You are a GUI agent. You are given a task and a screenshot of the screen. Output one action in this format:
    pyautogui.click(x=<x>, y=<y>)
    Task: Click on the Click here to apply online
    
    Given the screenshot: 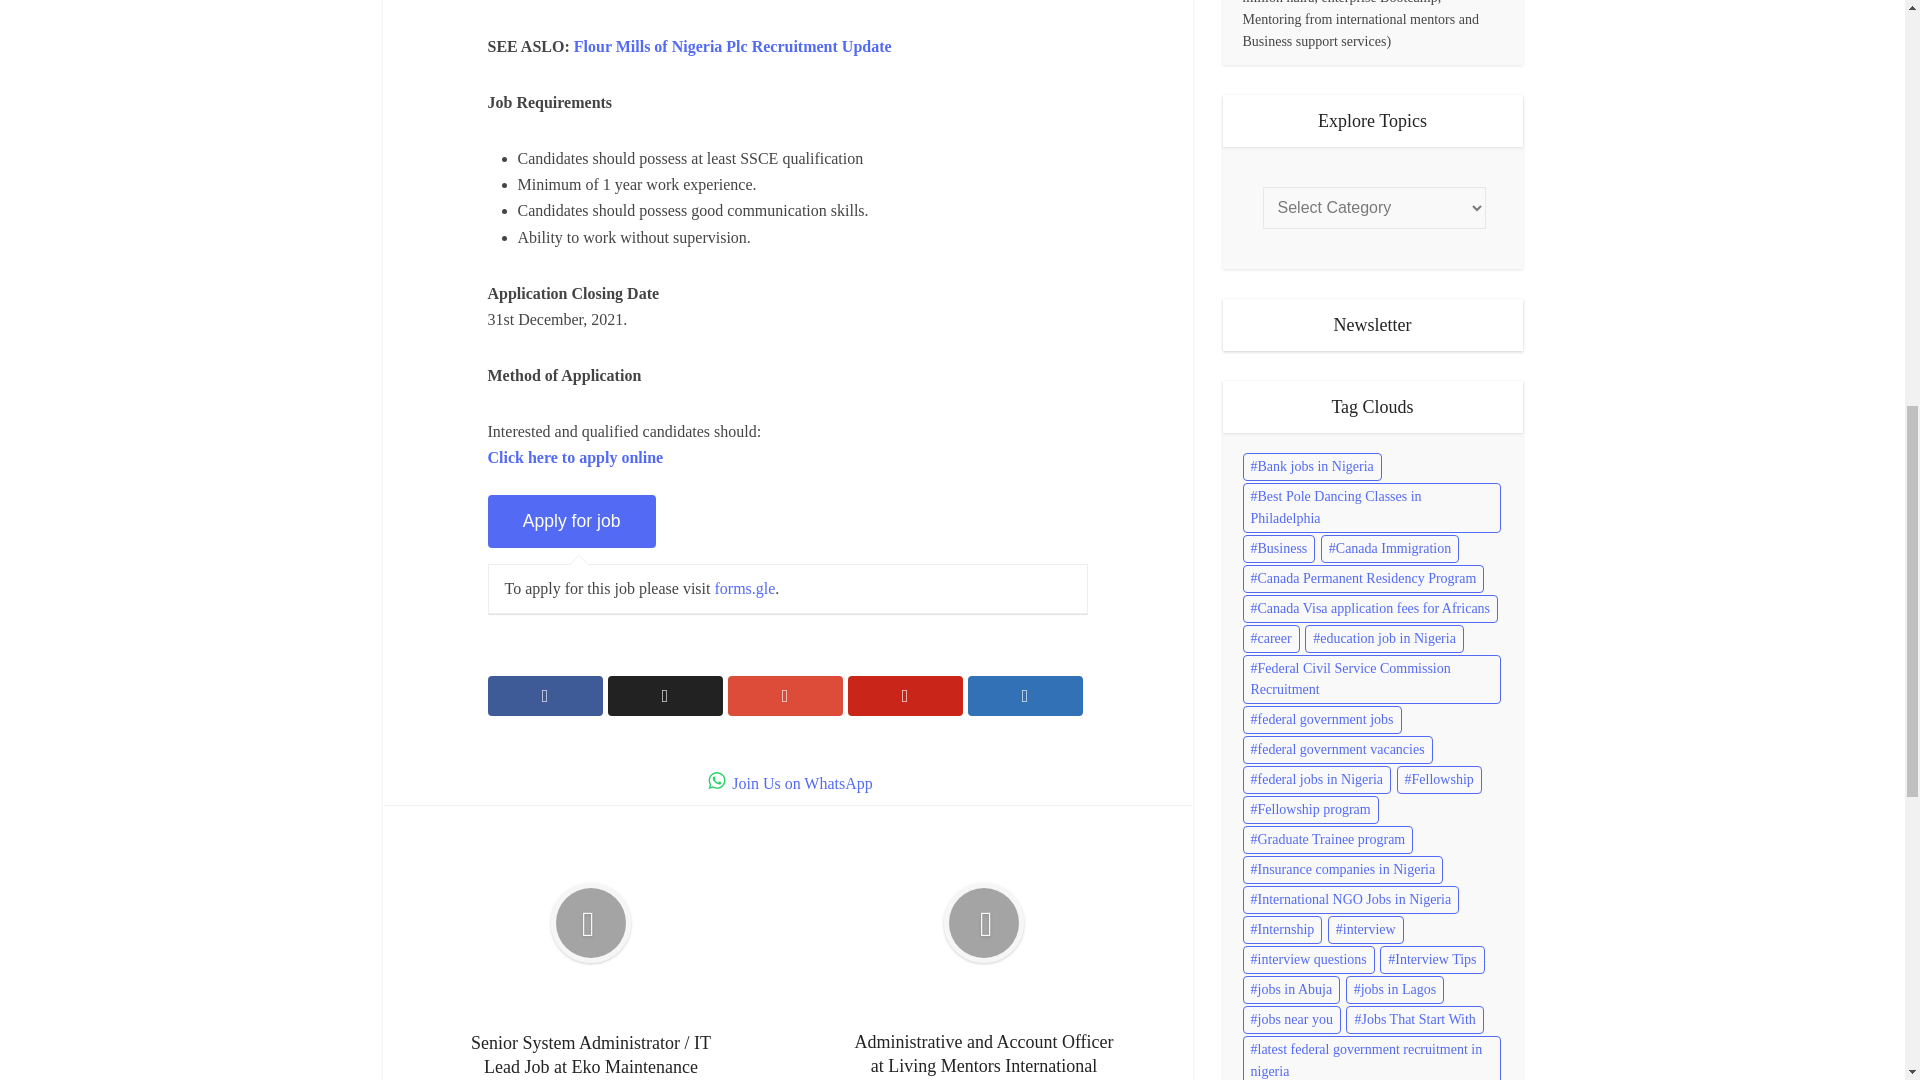 What is the action you would take?
    pyautogui.click(x=576, y=457)
    